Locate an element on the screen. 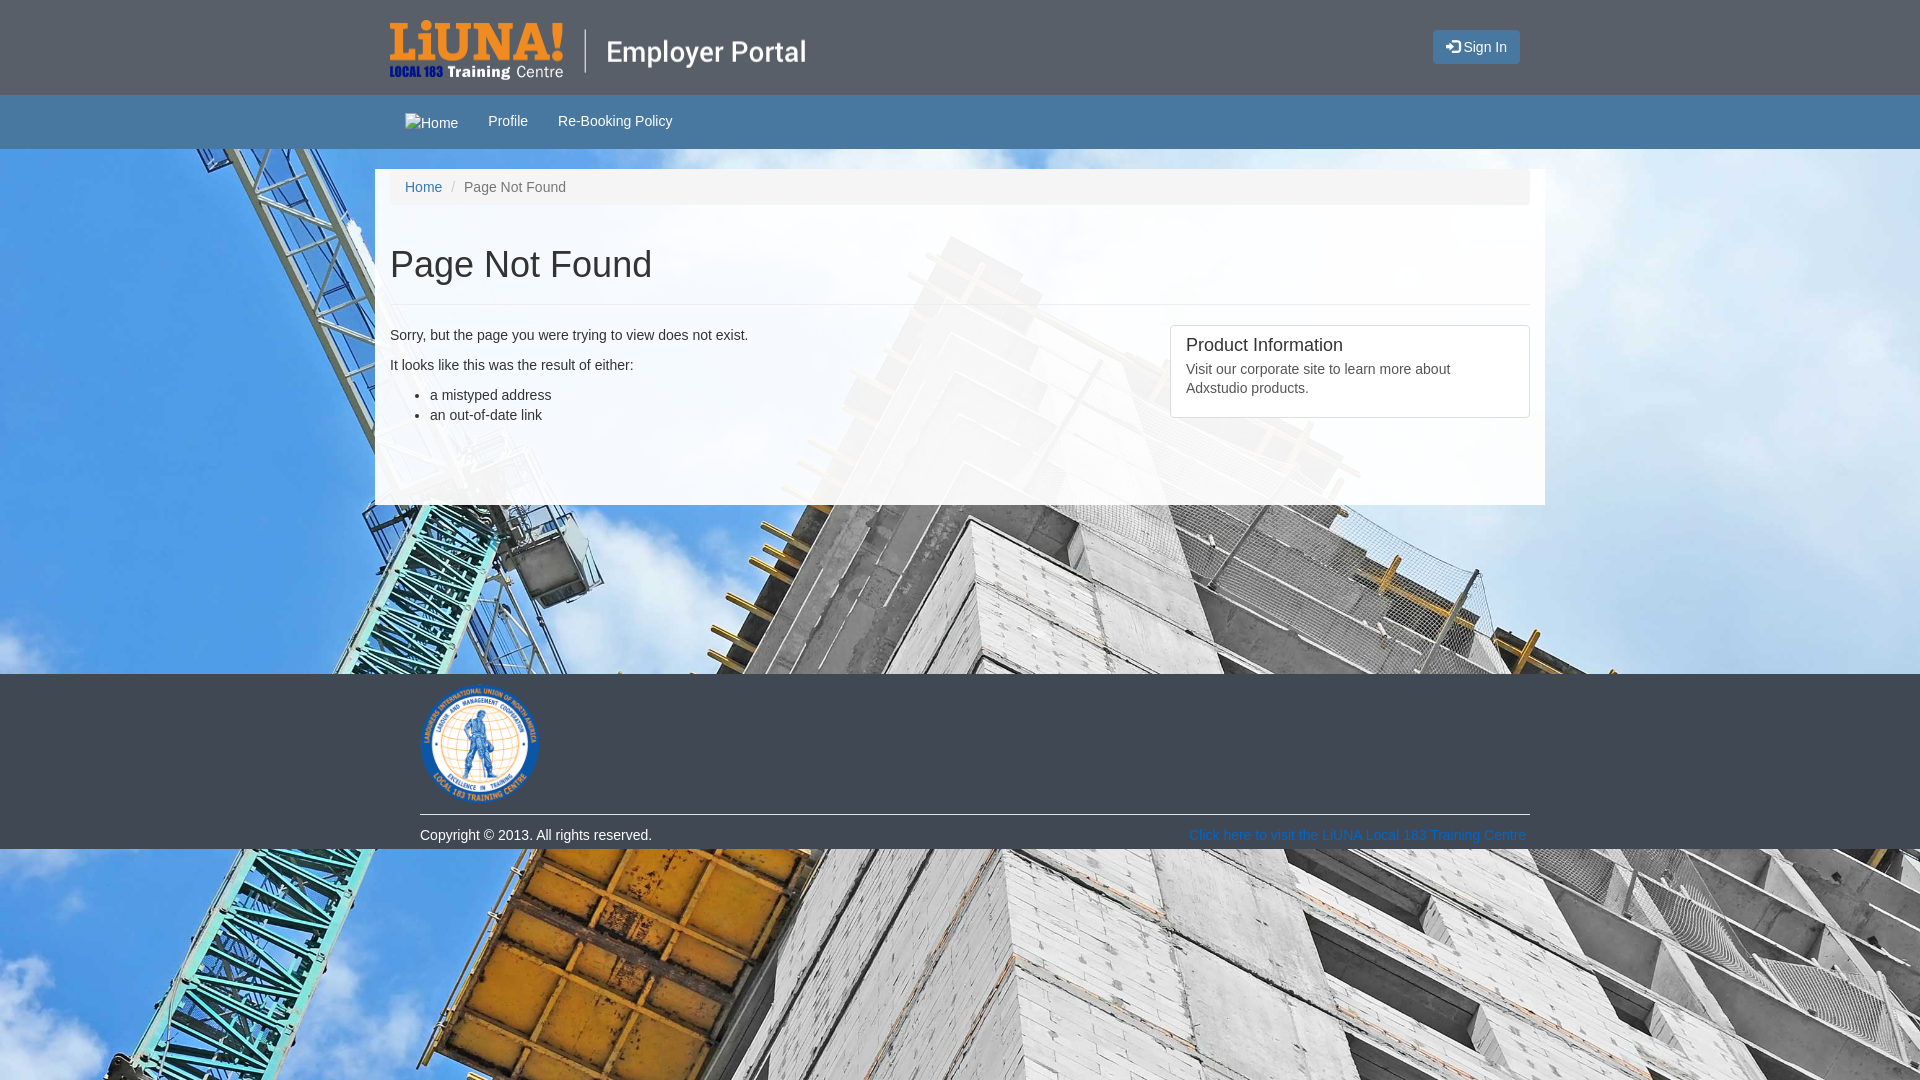 The height and width of the screenshot is (1080, 1920). Profile is located at coordinates (508, 121).